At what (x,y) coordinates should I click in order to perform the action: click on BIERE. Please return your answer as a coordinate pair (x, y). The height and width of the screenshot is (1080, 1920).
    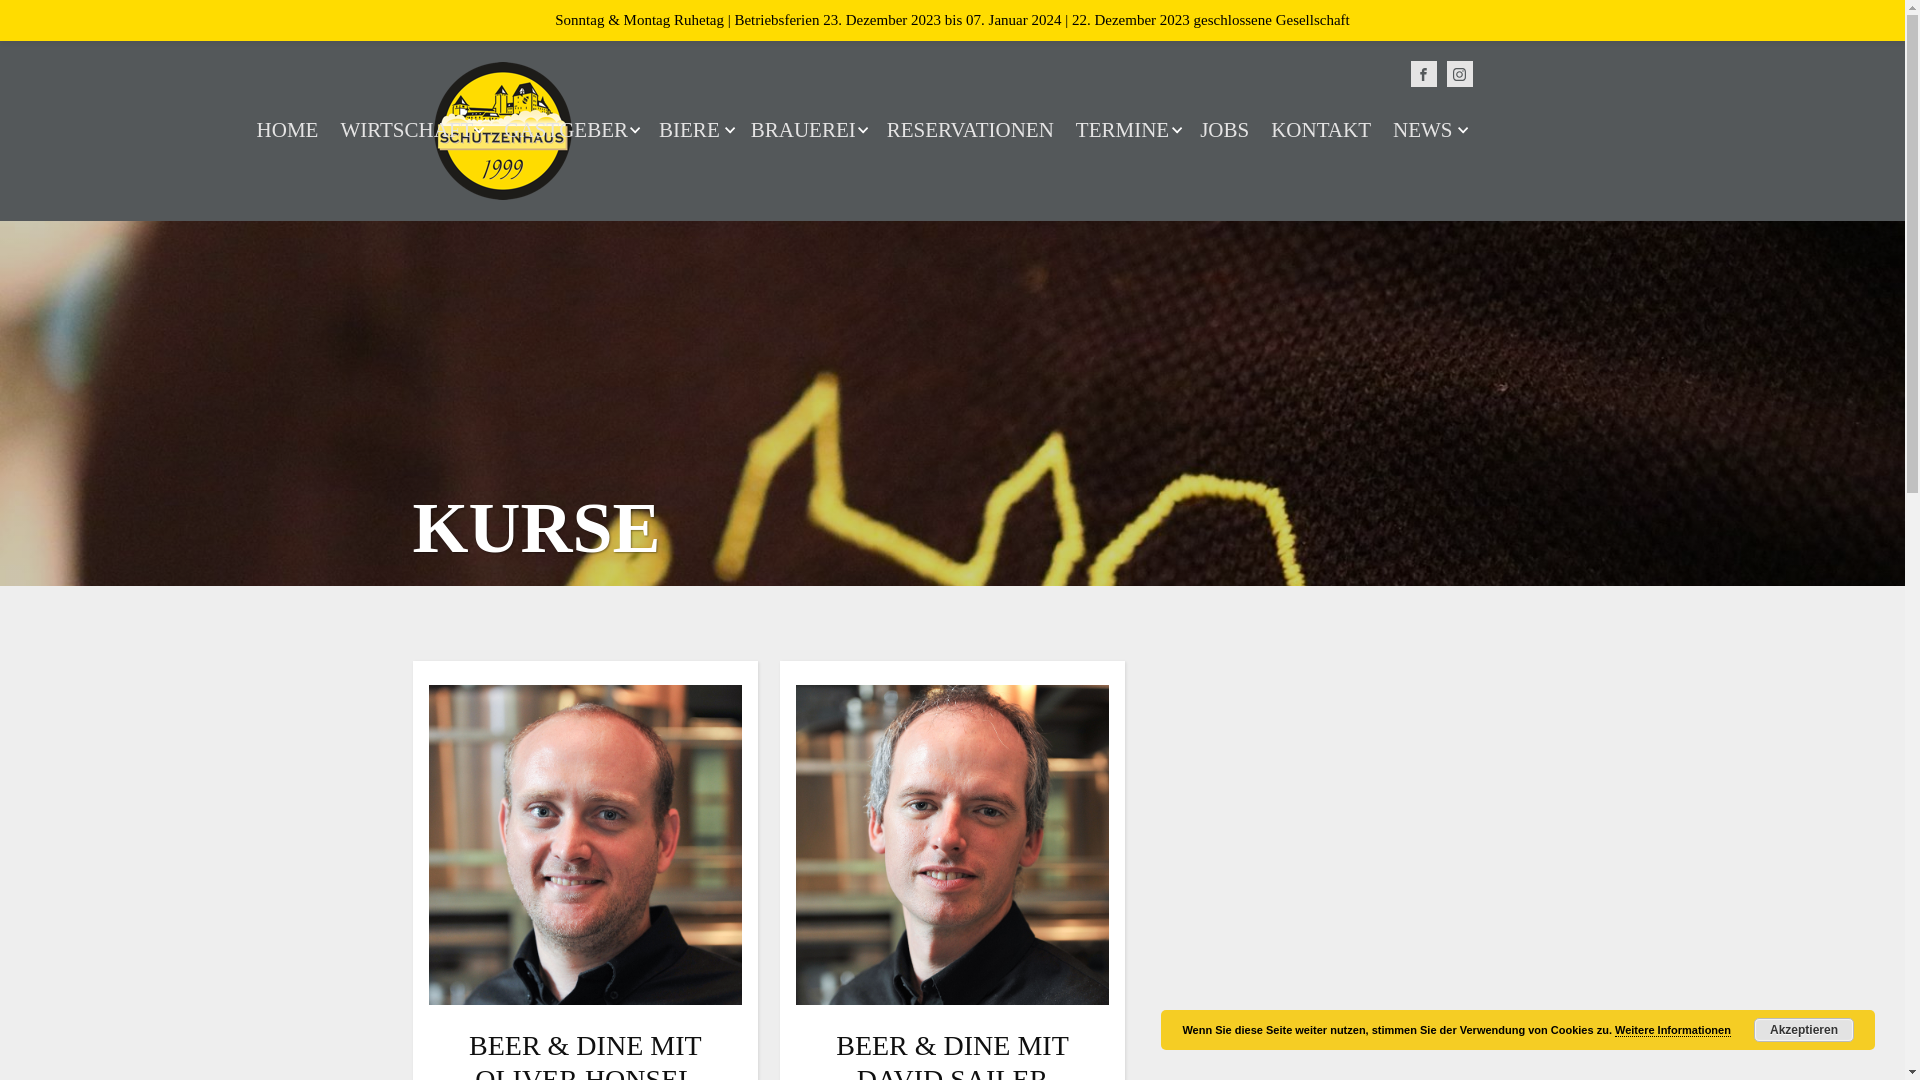
    Looking at the image, I should click on (694, 131).